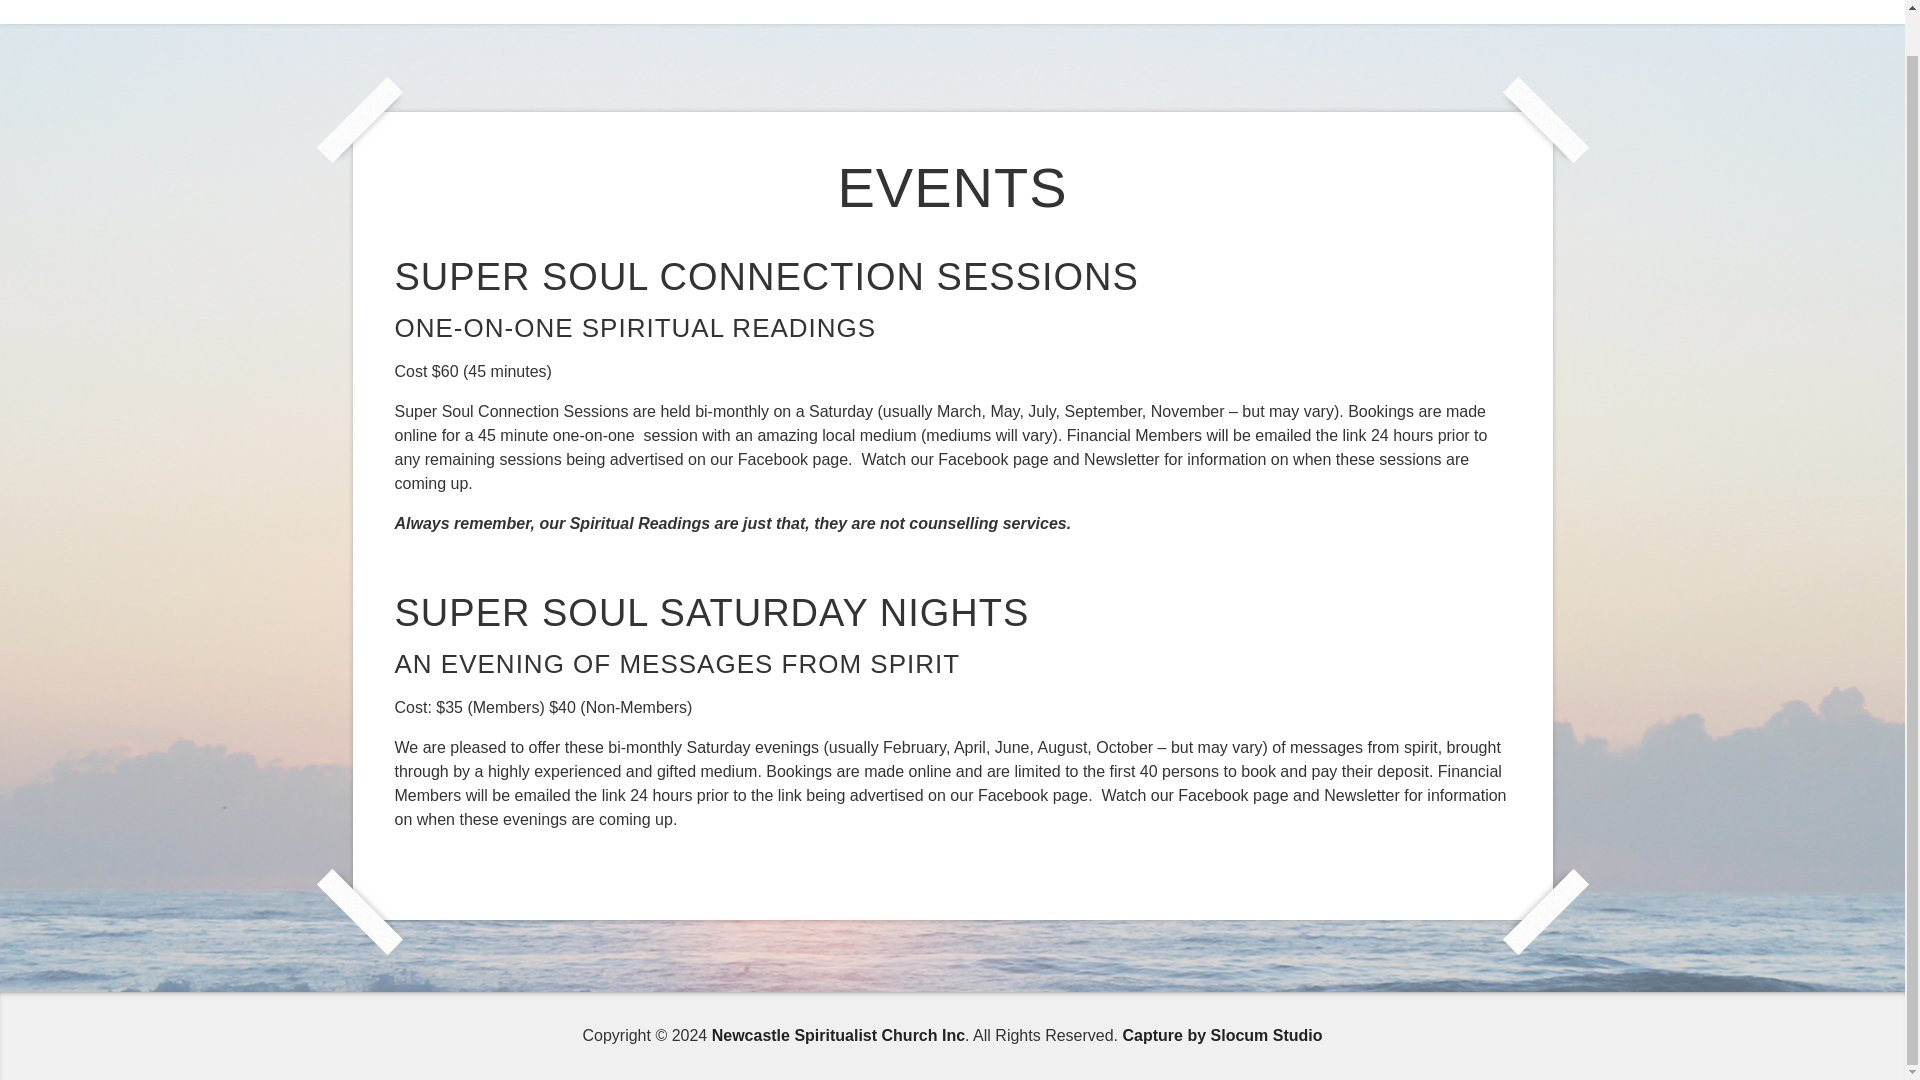 The image size is (1920, 1080). I want to click on EVENTS, so click(600, 5).